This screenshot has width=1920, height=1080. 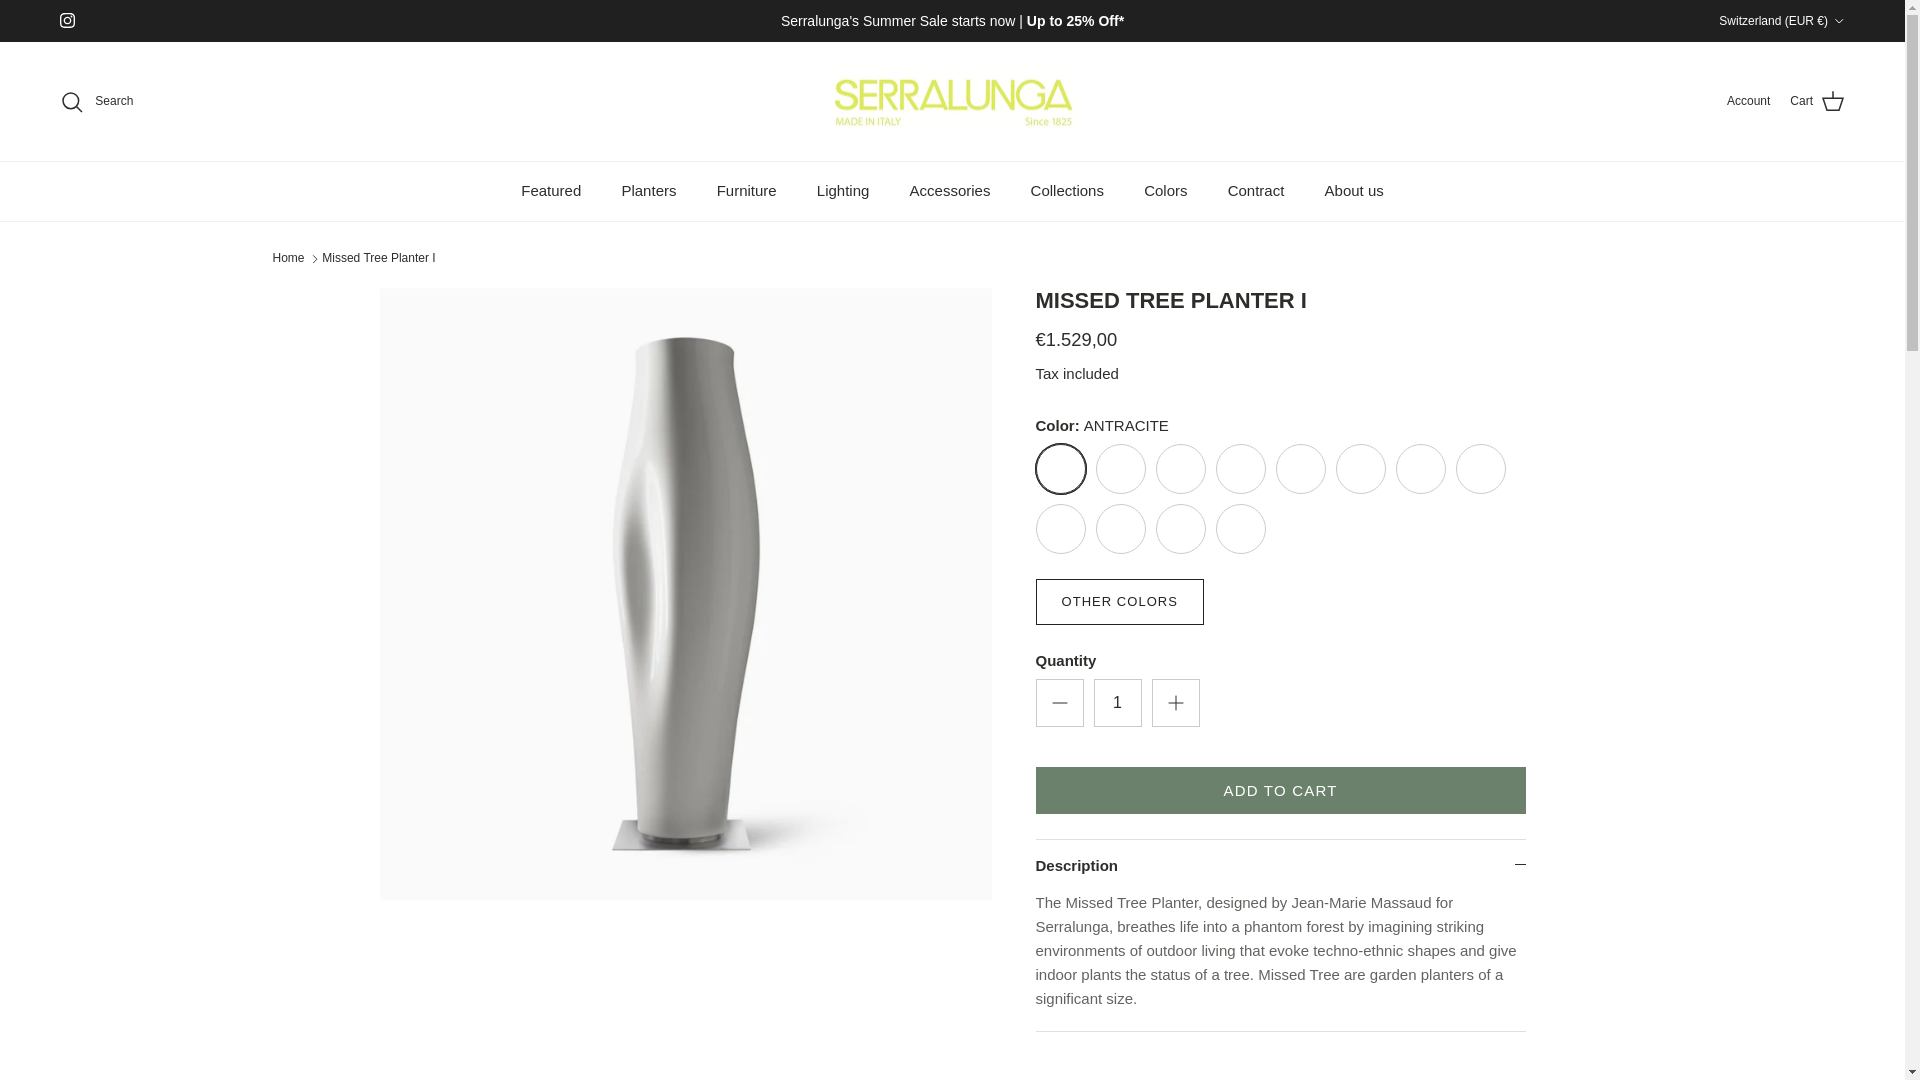 What do you see at coordinates (66, 20) in the screenshot?
I see `Serralunga  on Instagram` at bounding box center [66, 20].